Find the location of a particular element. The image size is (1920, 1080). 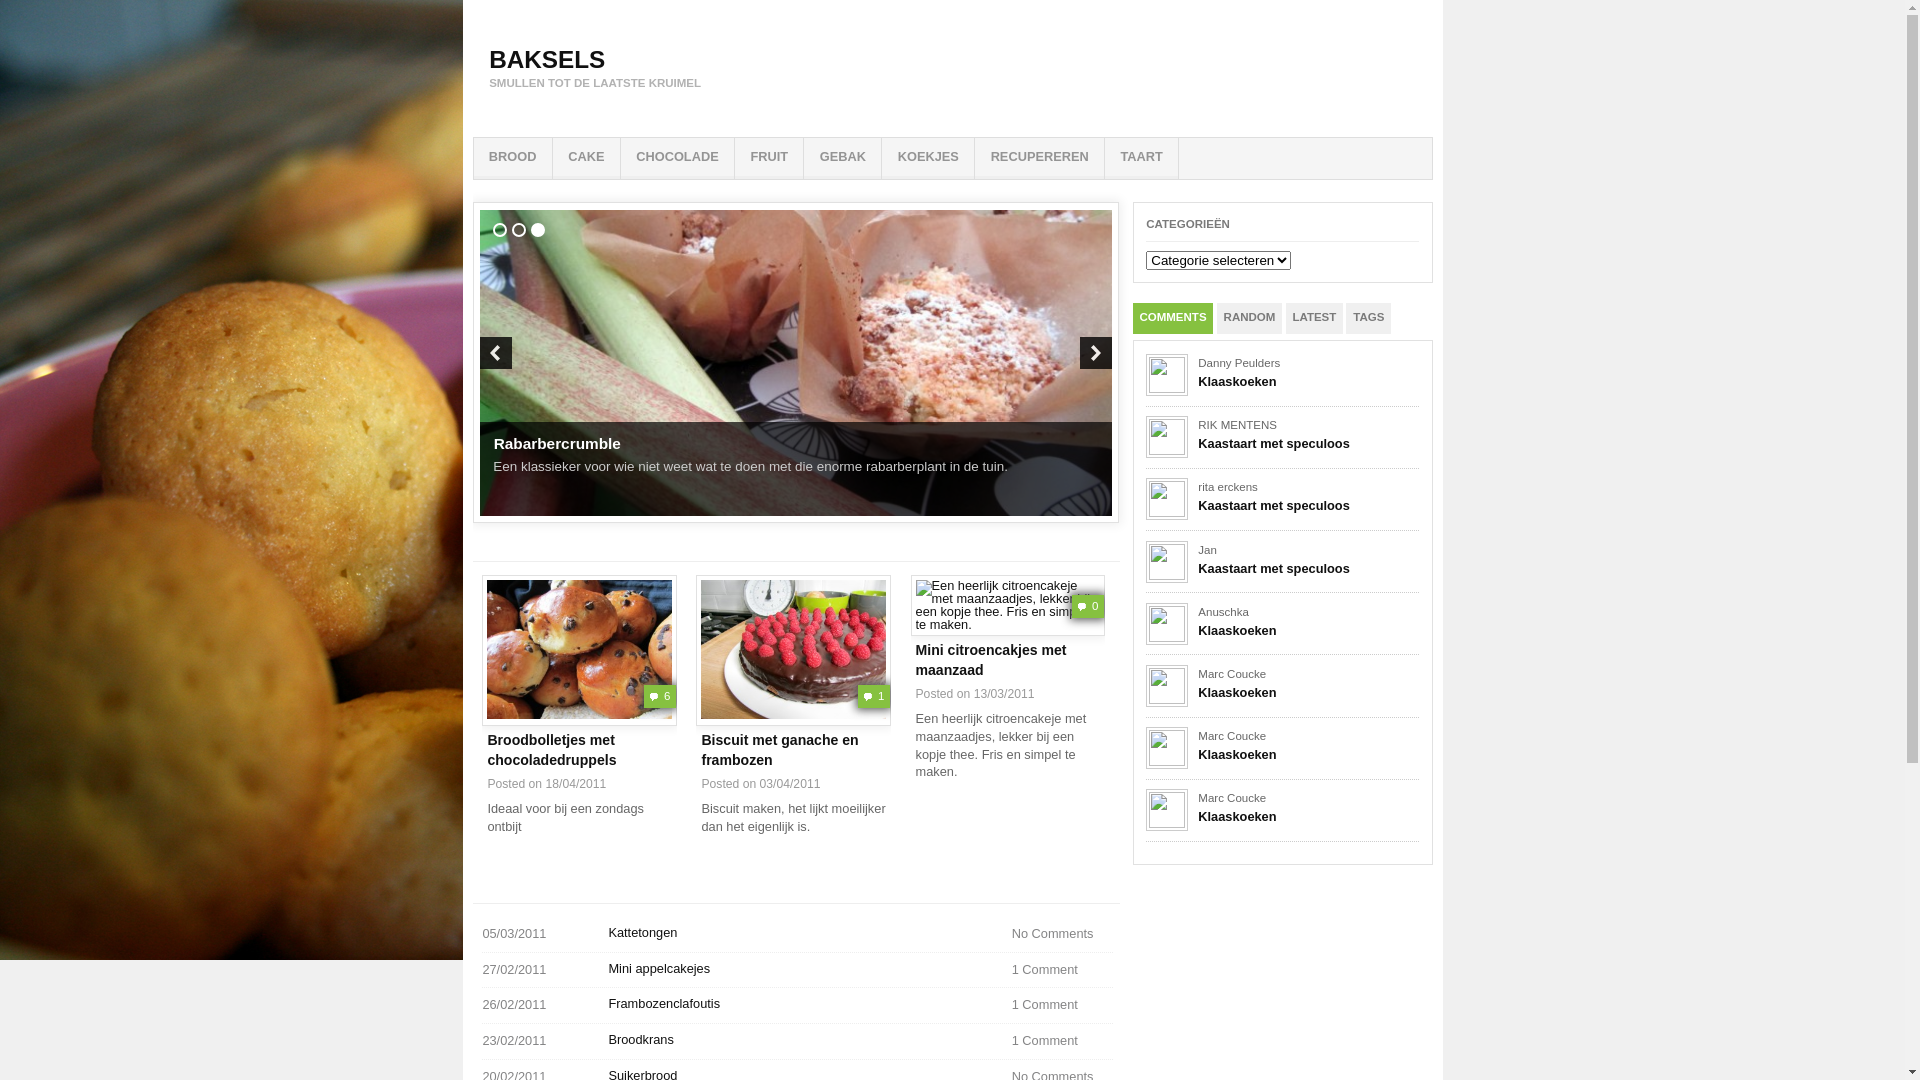

Klaaskoeken is located at coordinates (1237, 754).